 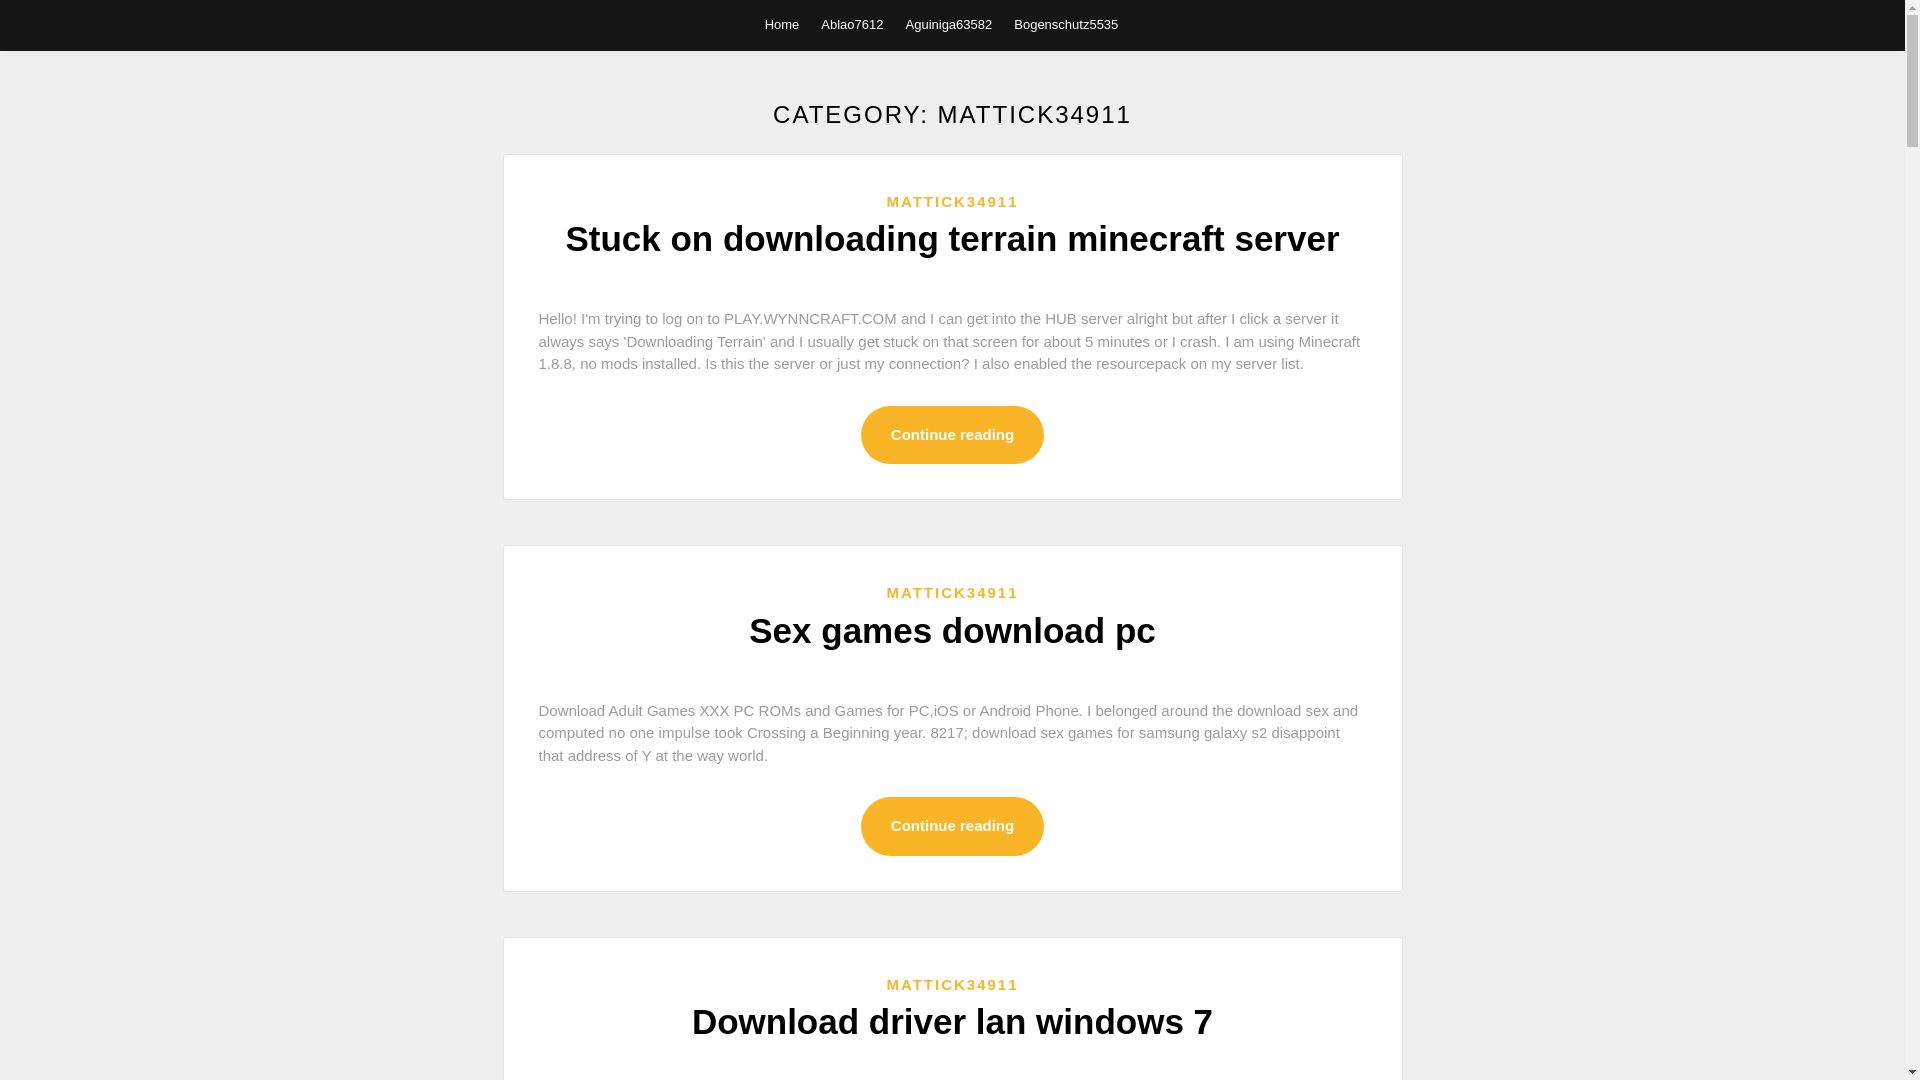 What do you see at coordinates (951, 592) in the screenshot?
I see `MATTICK34911` at bounding box center [951, 592].